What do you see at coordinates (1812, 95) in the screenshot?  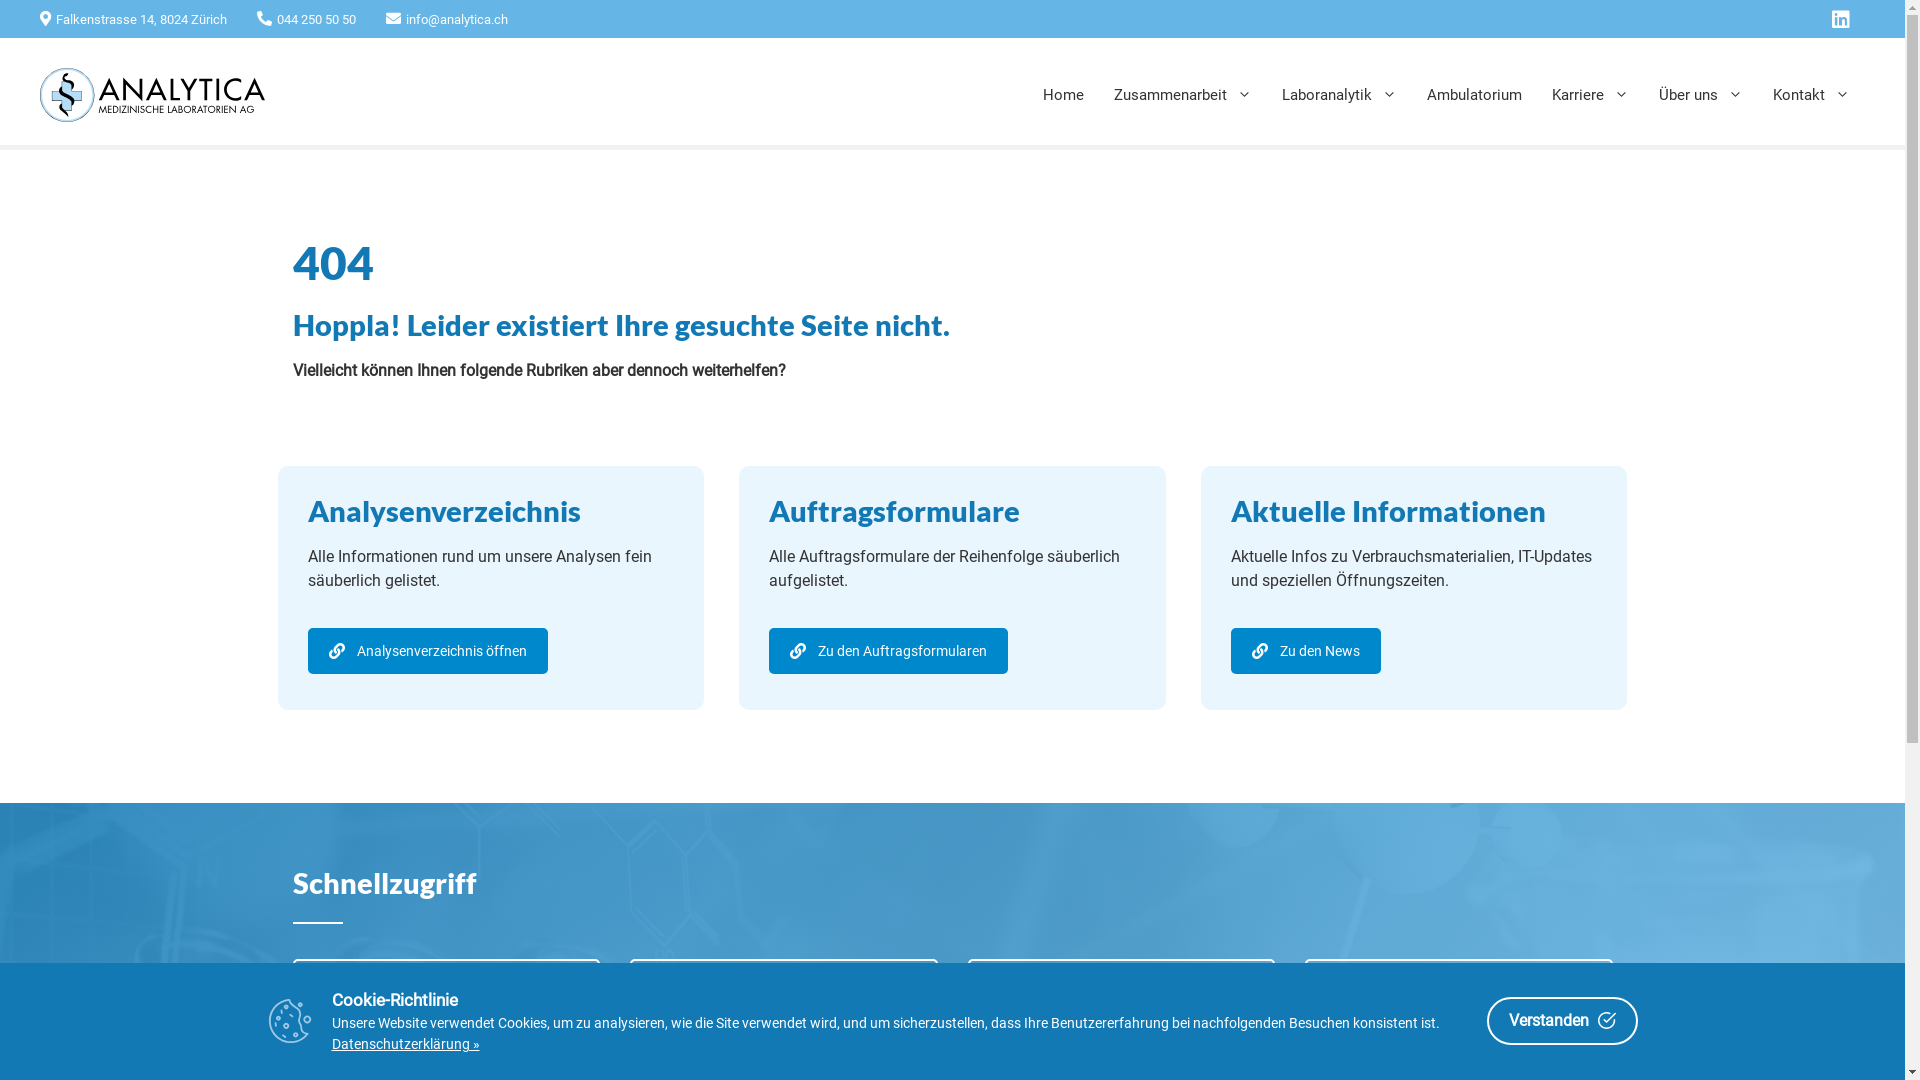 I see `Kontakt` at bounding box center [1812, 95].